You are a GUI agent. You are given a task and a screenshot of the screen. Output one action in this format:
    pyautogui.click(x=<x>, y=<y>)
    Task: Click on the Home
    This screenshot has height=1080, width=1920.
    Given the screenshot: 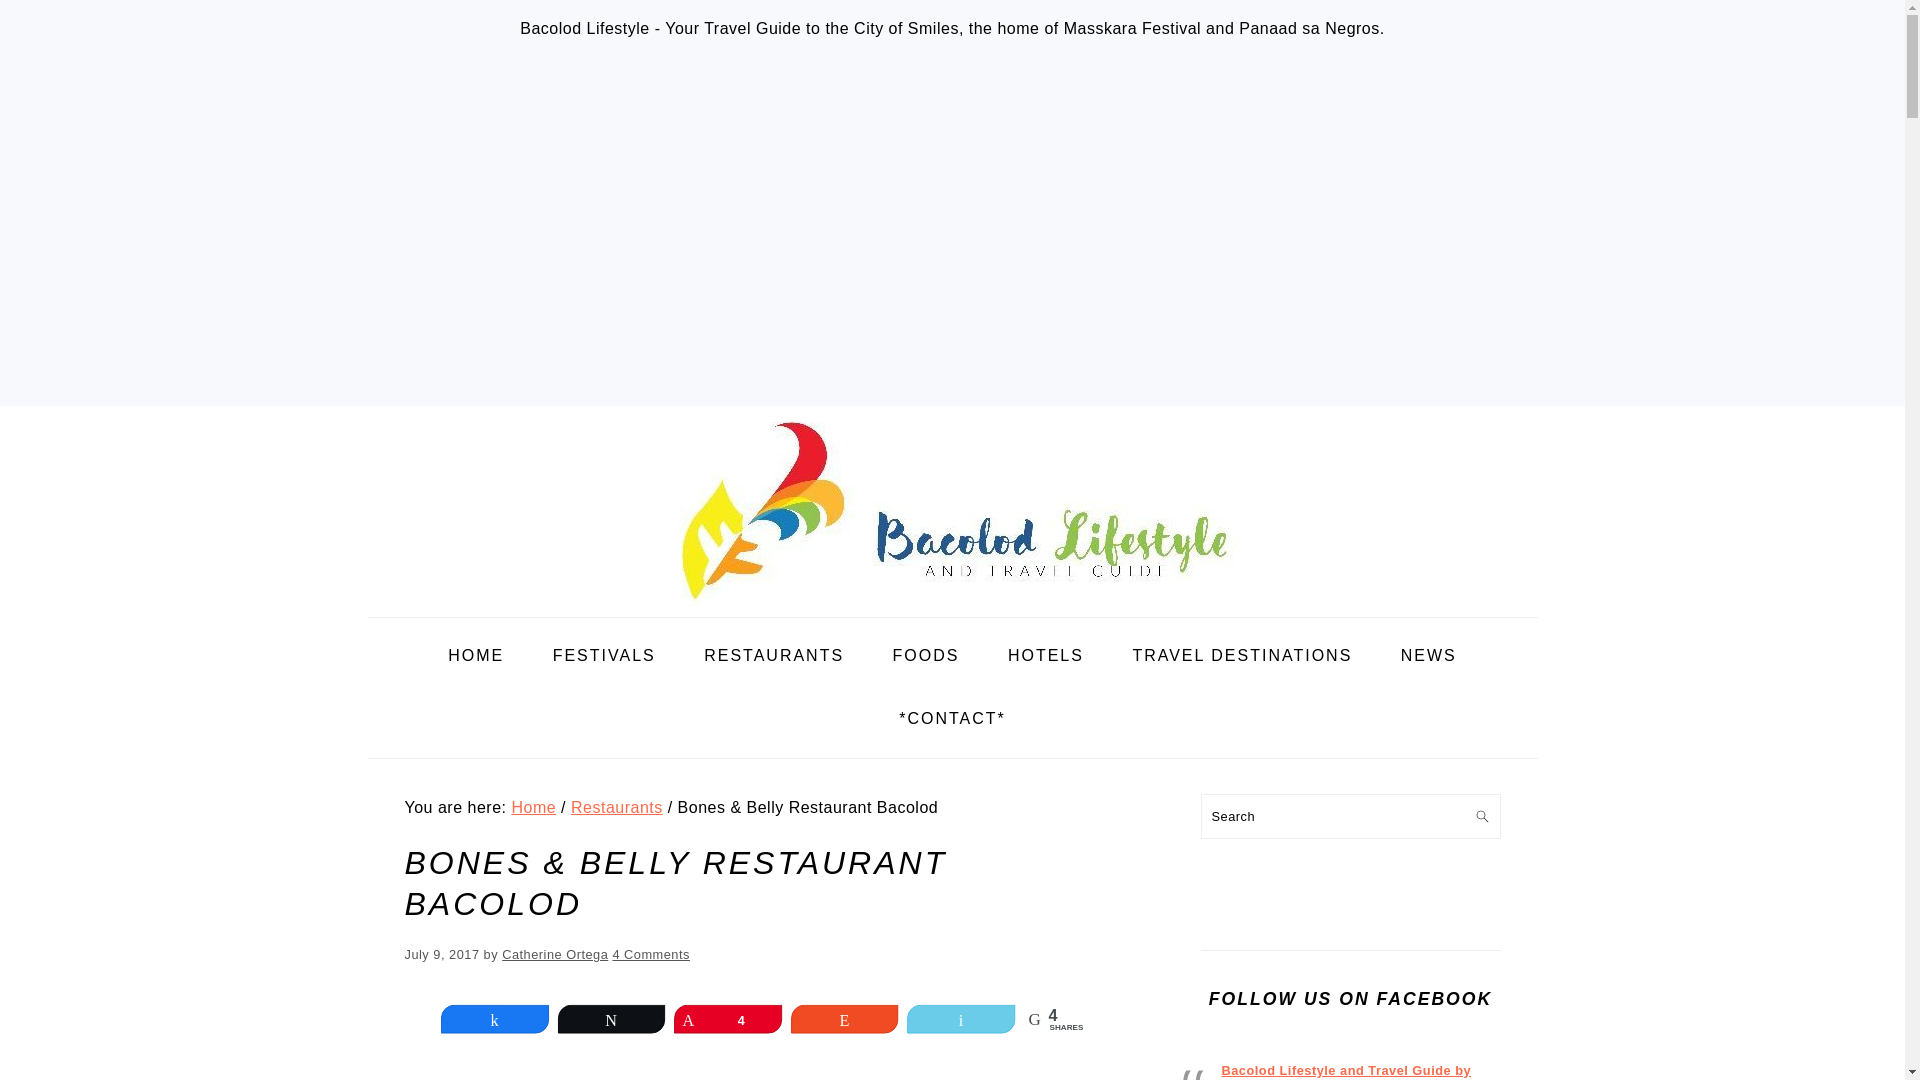 What is the action you would take?
    pyautogui.click(x=533, y=808)
    